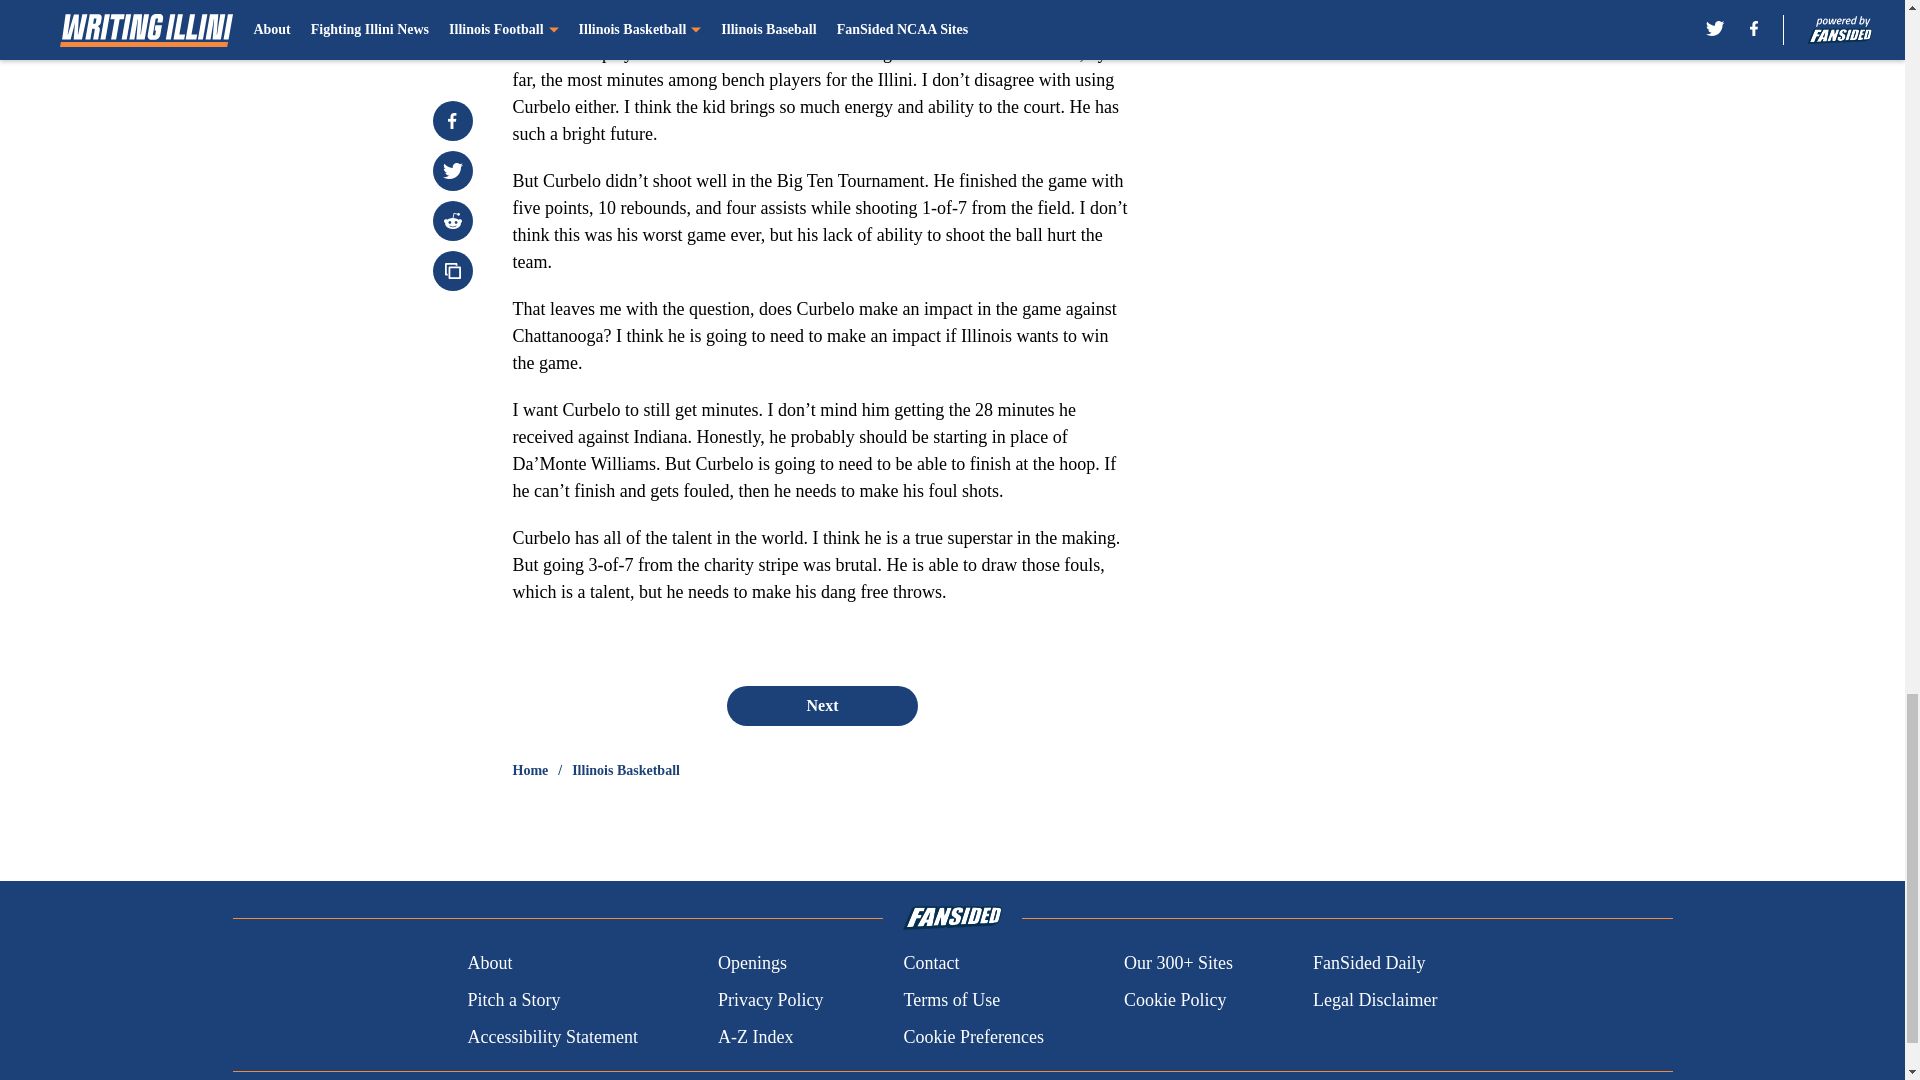  Describe the element at coordinates (1374, 1000) in the screenshot. I see `Legal Disclaimer` at that location.